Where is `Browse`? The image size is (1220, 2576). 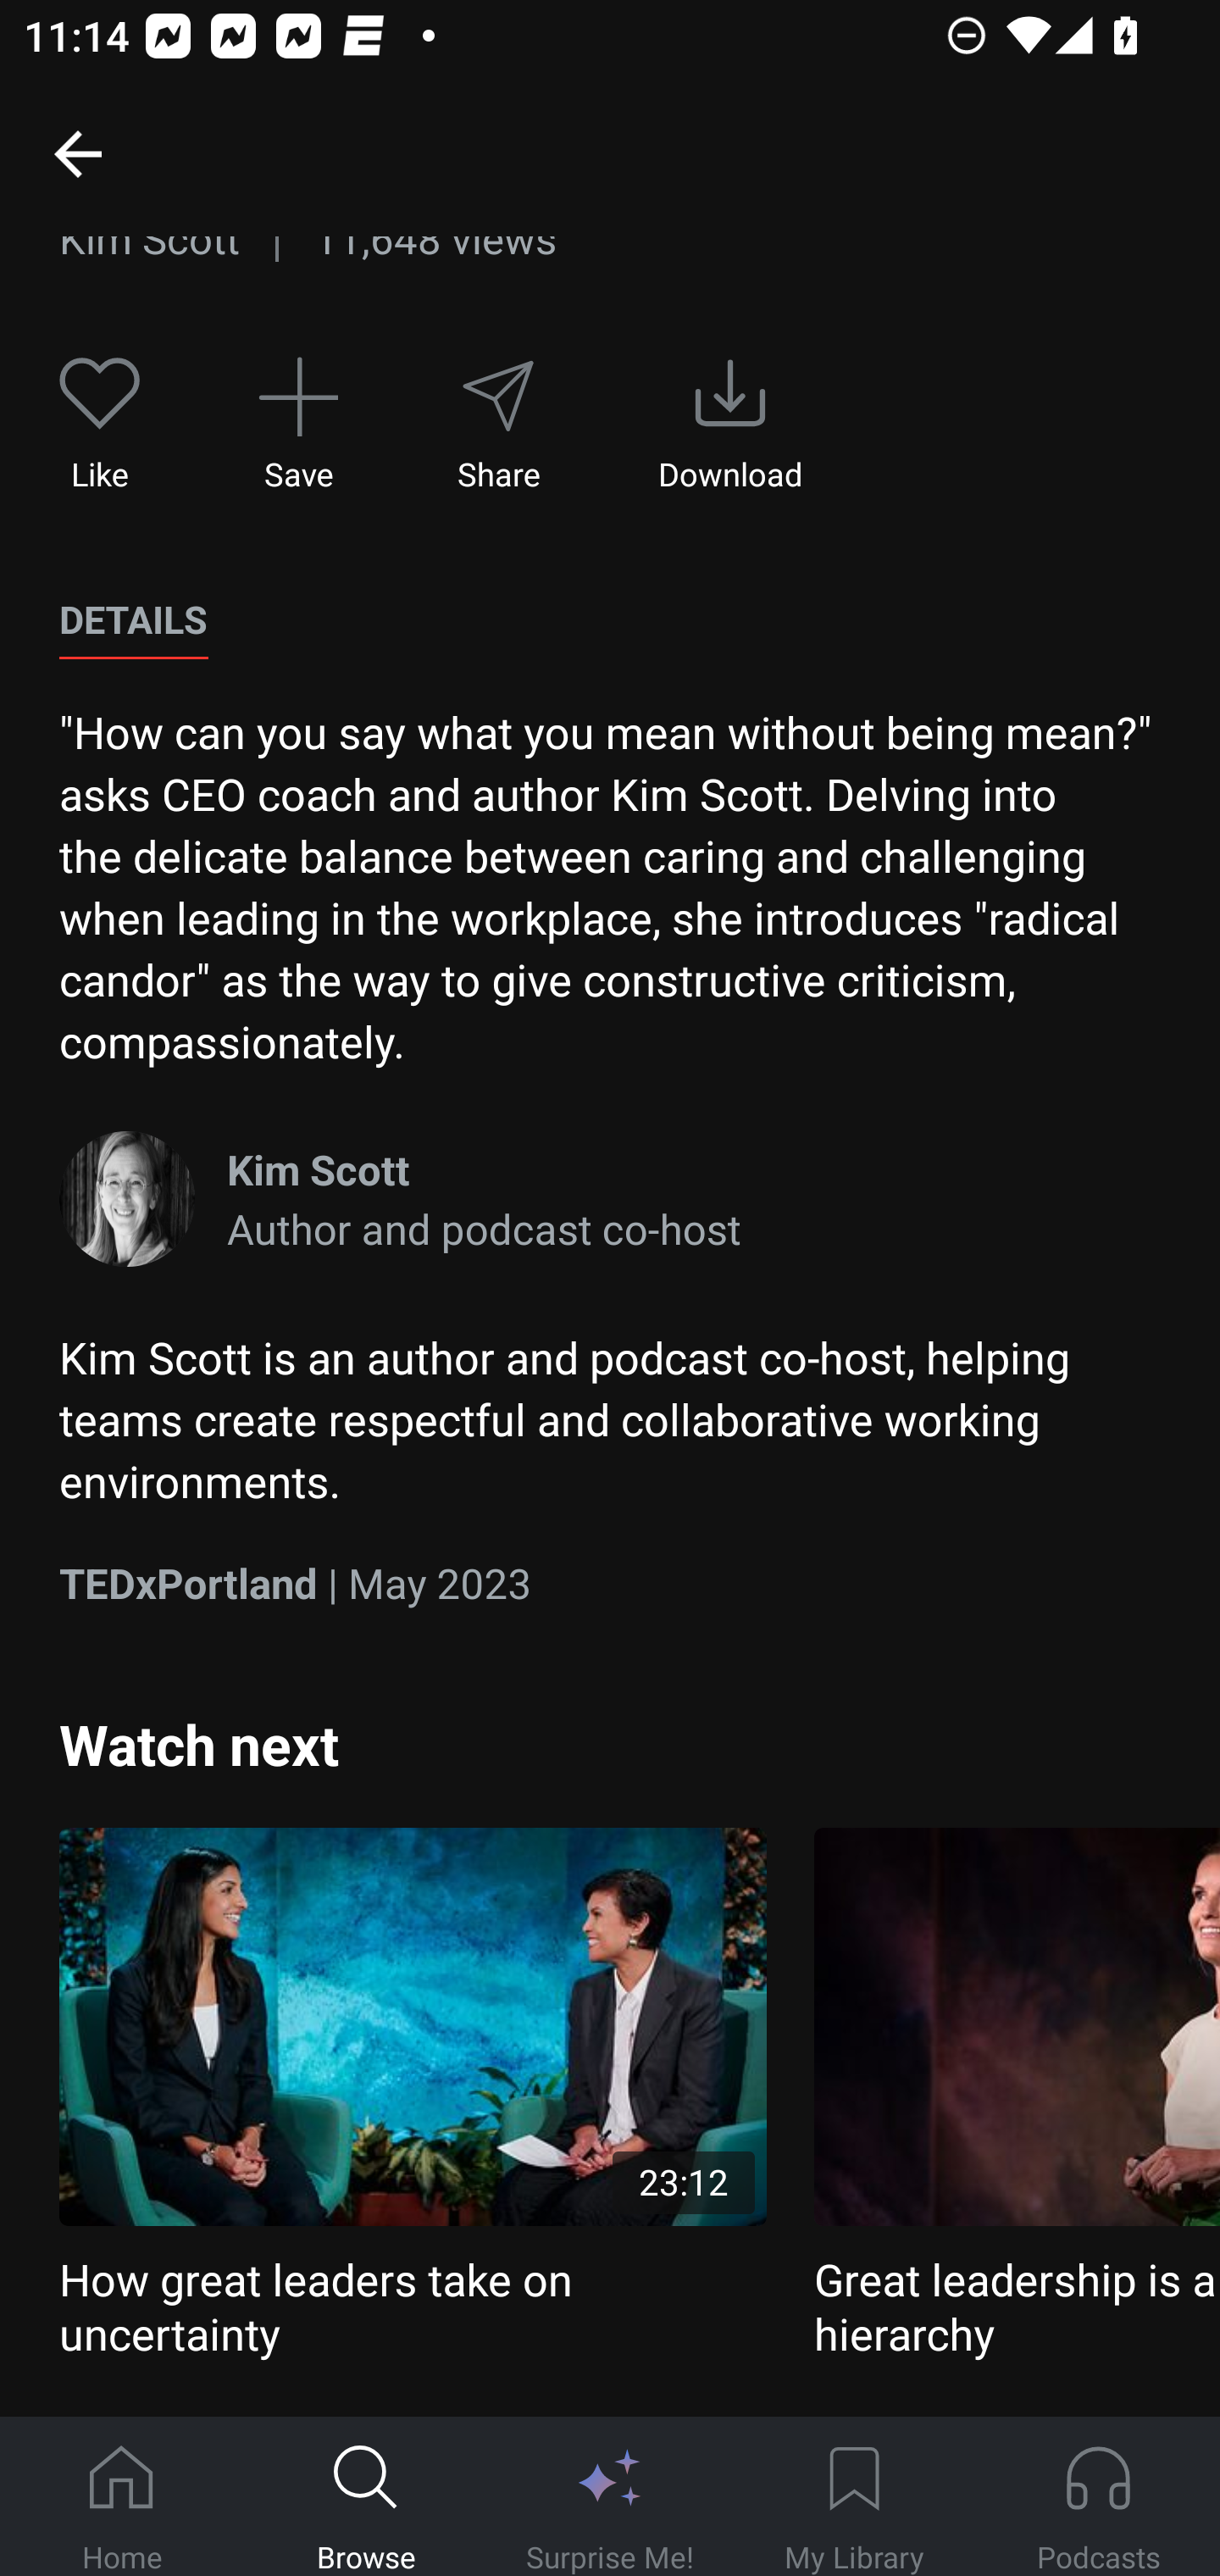 Browse is located at coordinates (366, 2497).